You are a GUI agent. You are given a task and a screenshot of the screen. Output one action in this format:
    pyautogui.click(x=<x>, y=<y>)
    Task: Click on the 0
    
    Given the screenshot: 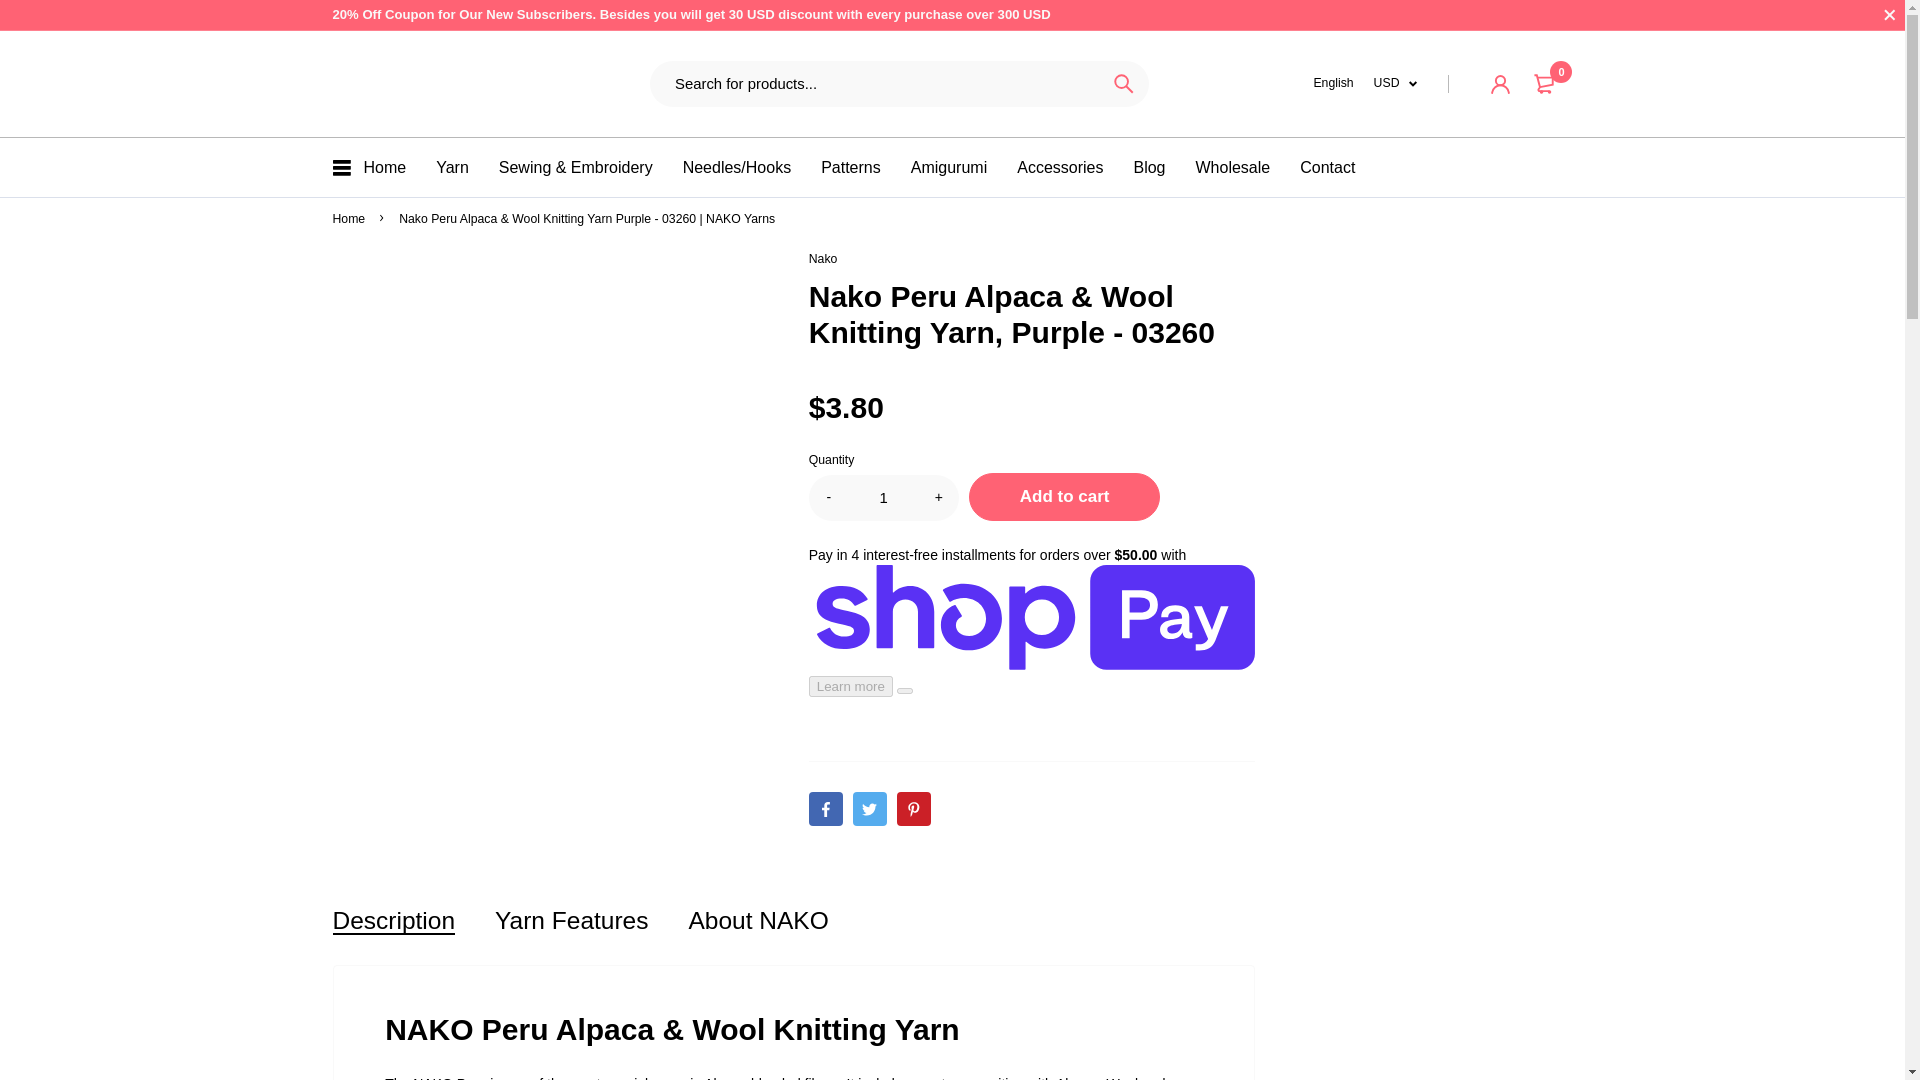 What is the action you would take?
    pyautogui.click(x=1547, y=84)
    